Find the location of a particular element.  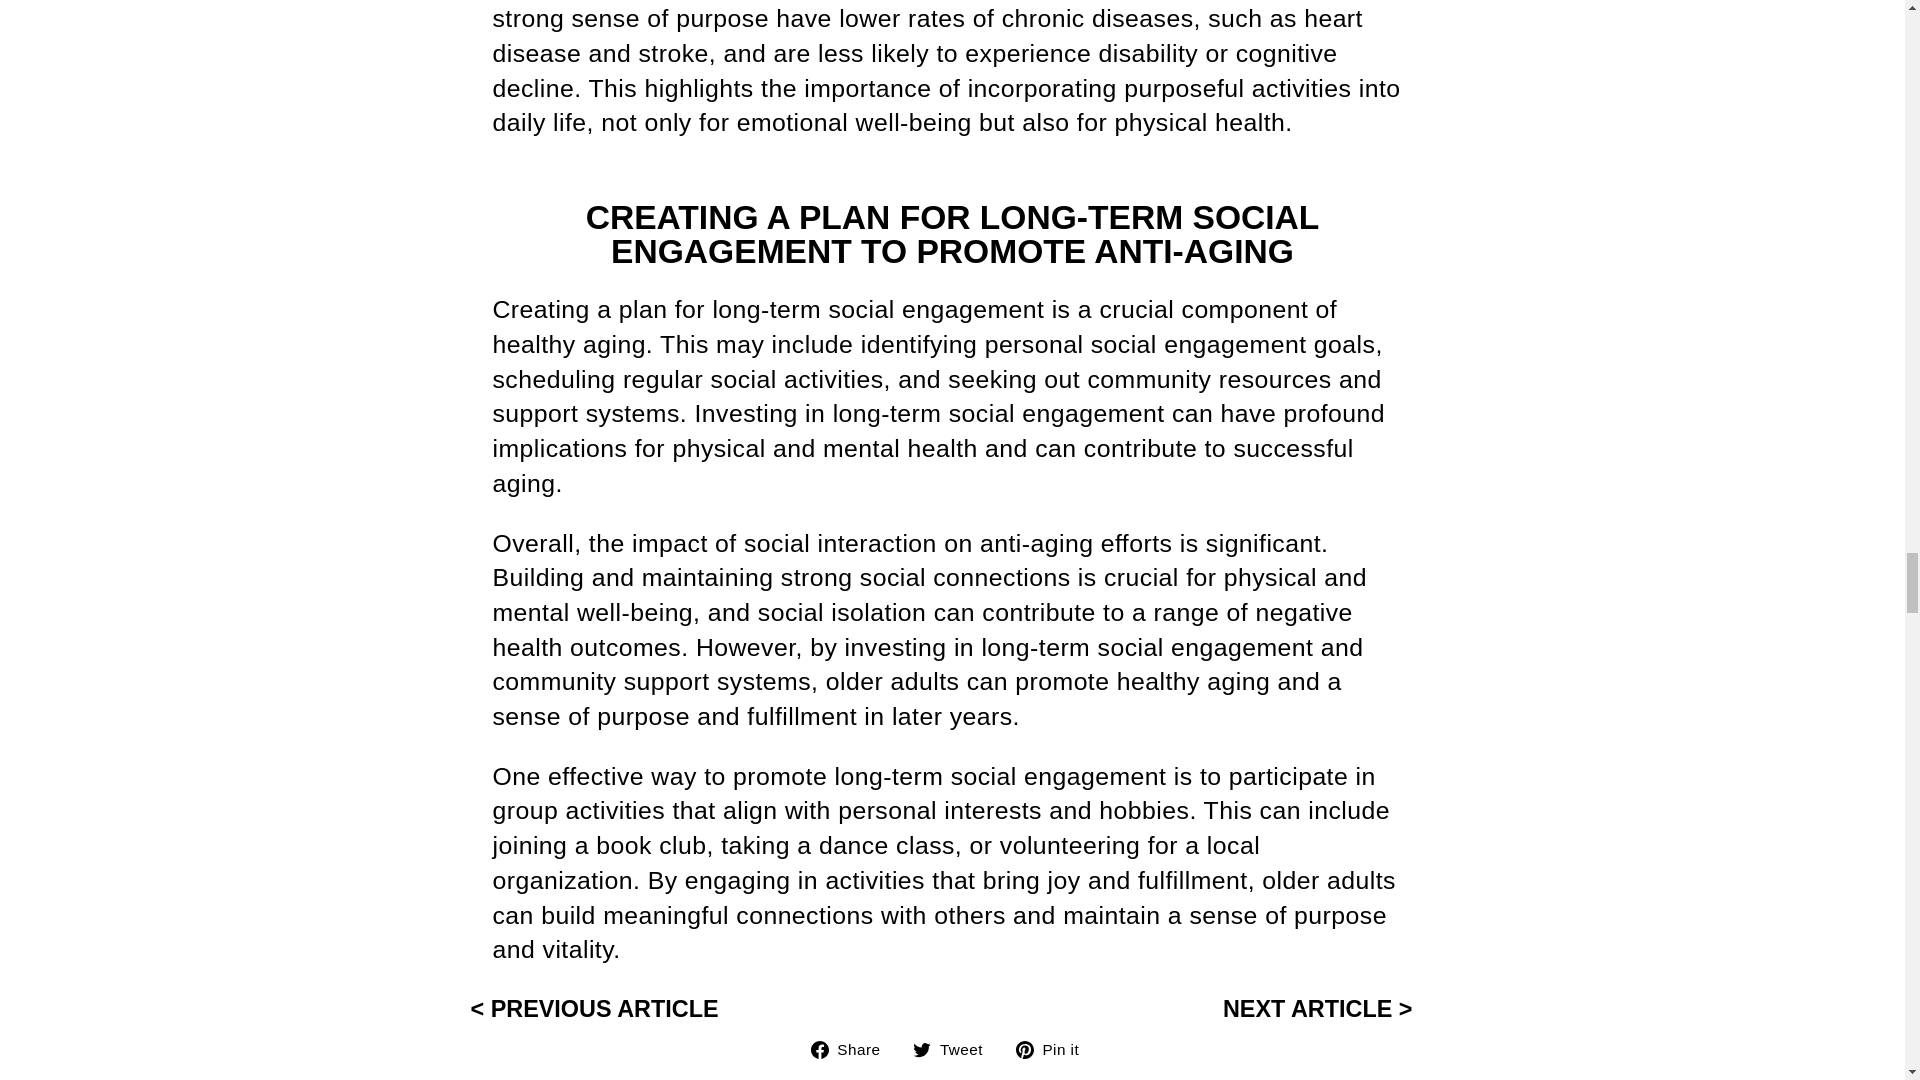

Share on Facebook is located at coordinates (853, 1048).